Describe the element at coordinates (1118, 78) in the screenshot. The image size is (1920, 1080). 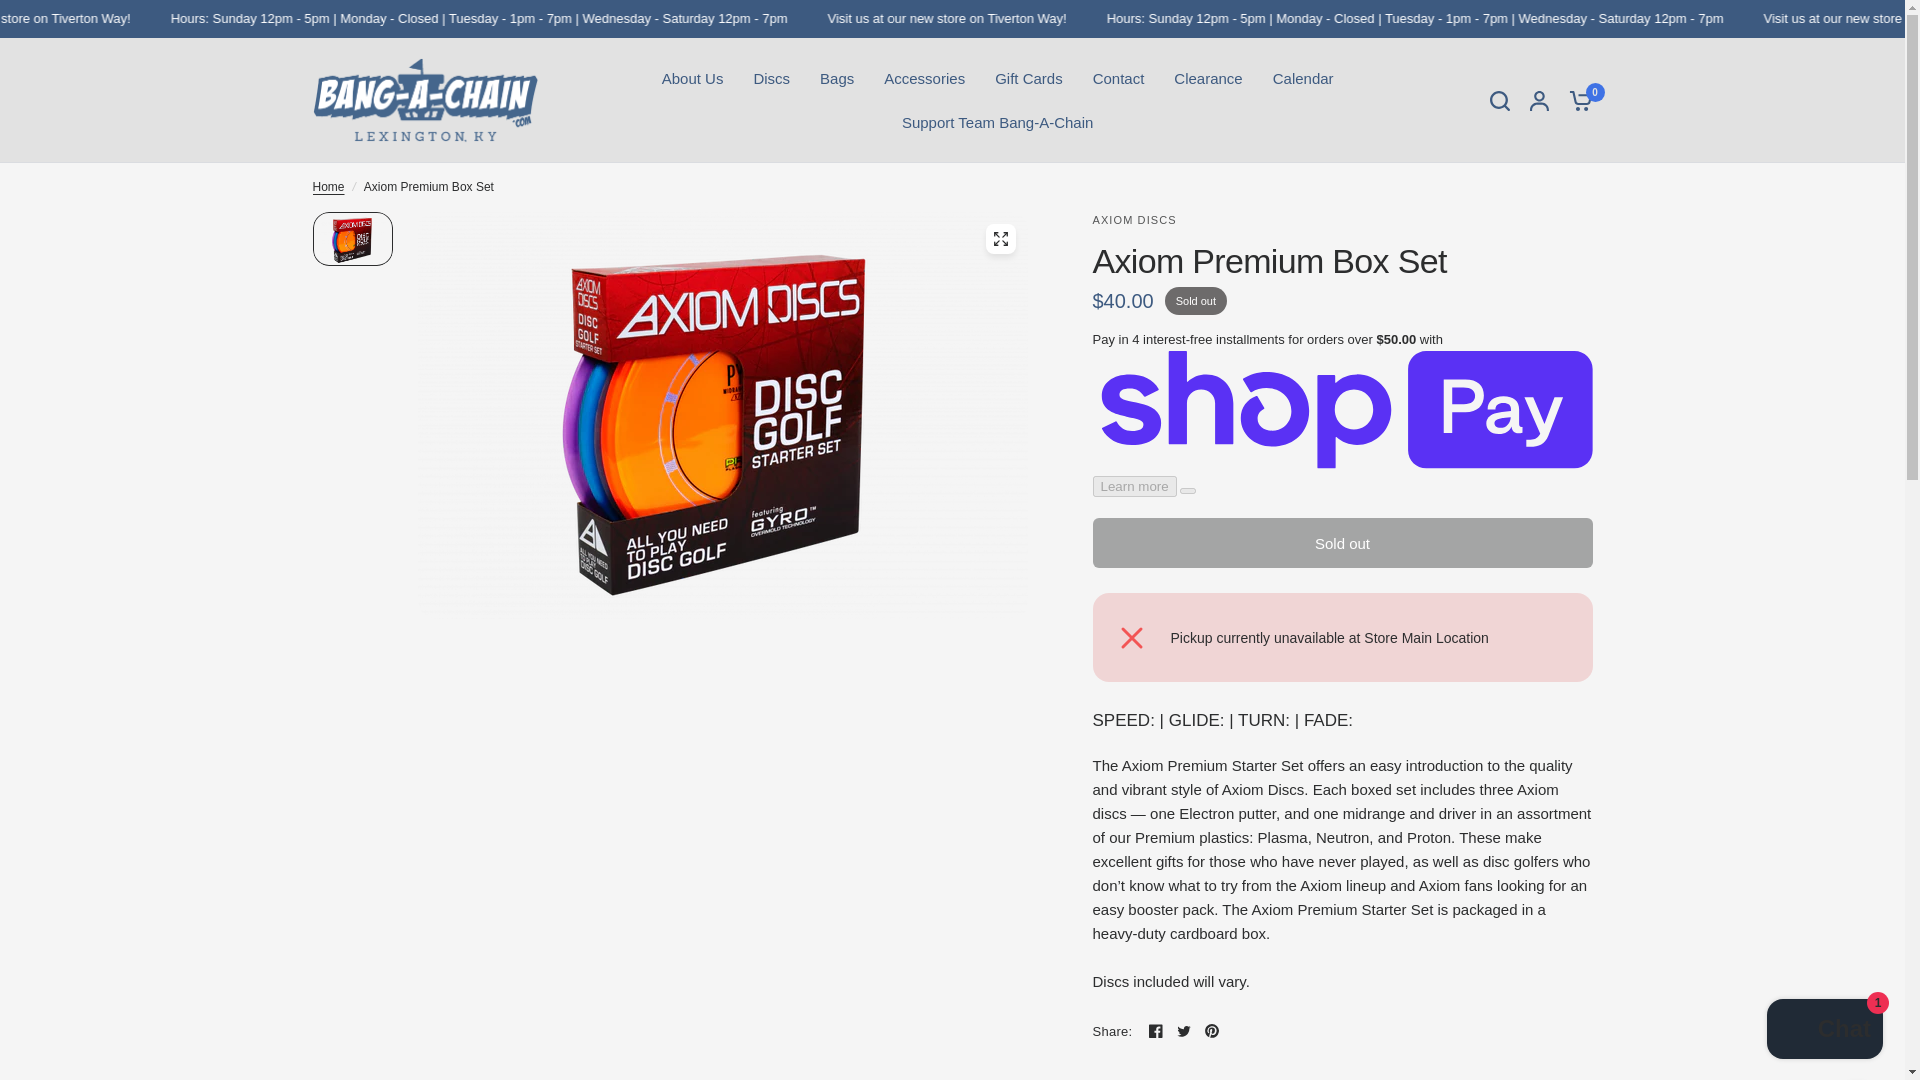
I see `Contact` at that location.